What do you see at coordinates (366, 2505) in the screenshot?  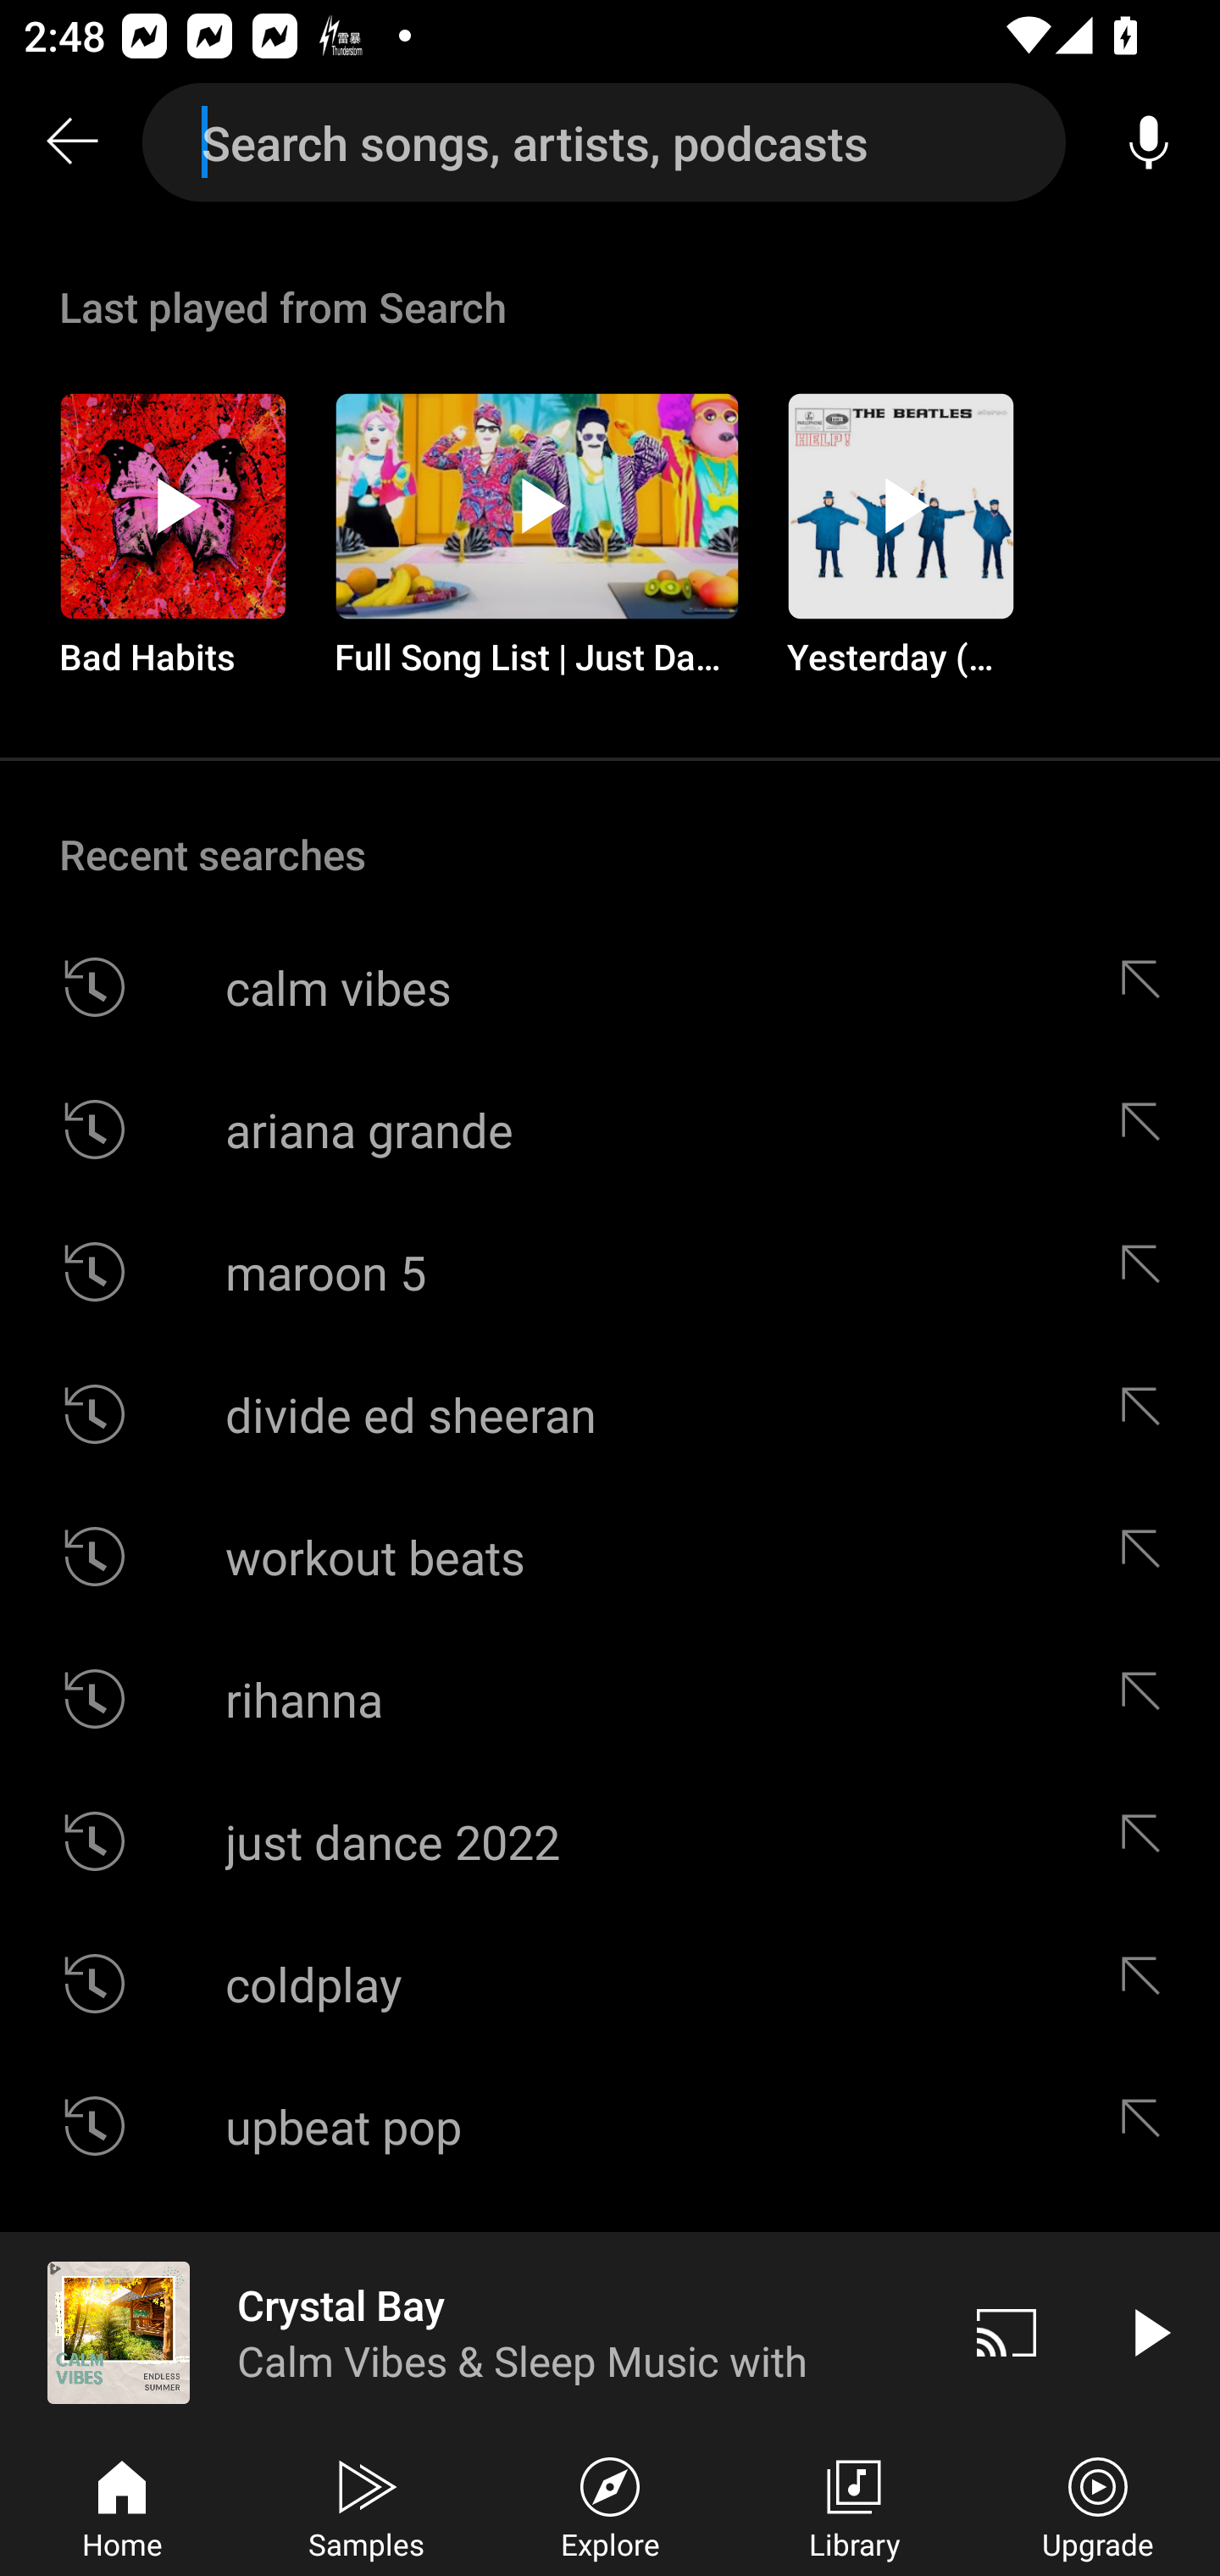 I see `Samples` at bounding box center [366, 2505].